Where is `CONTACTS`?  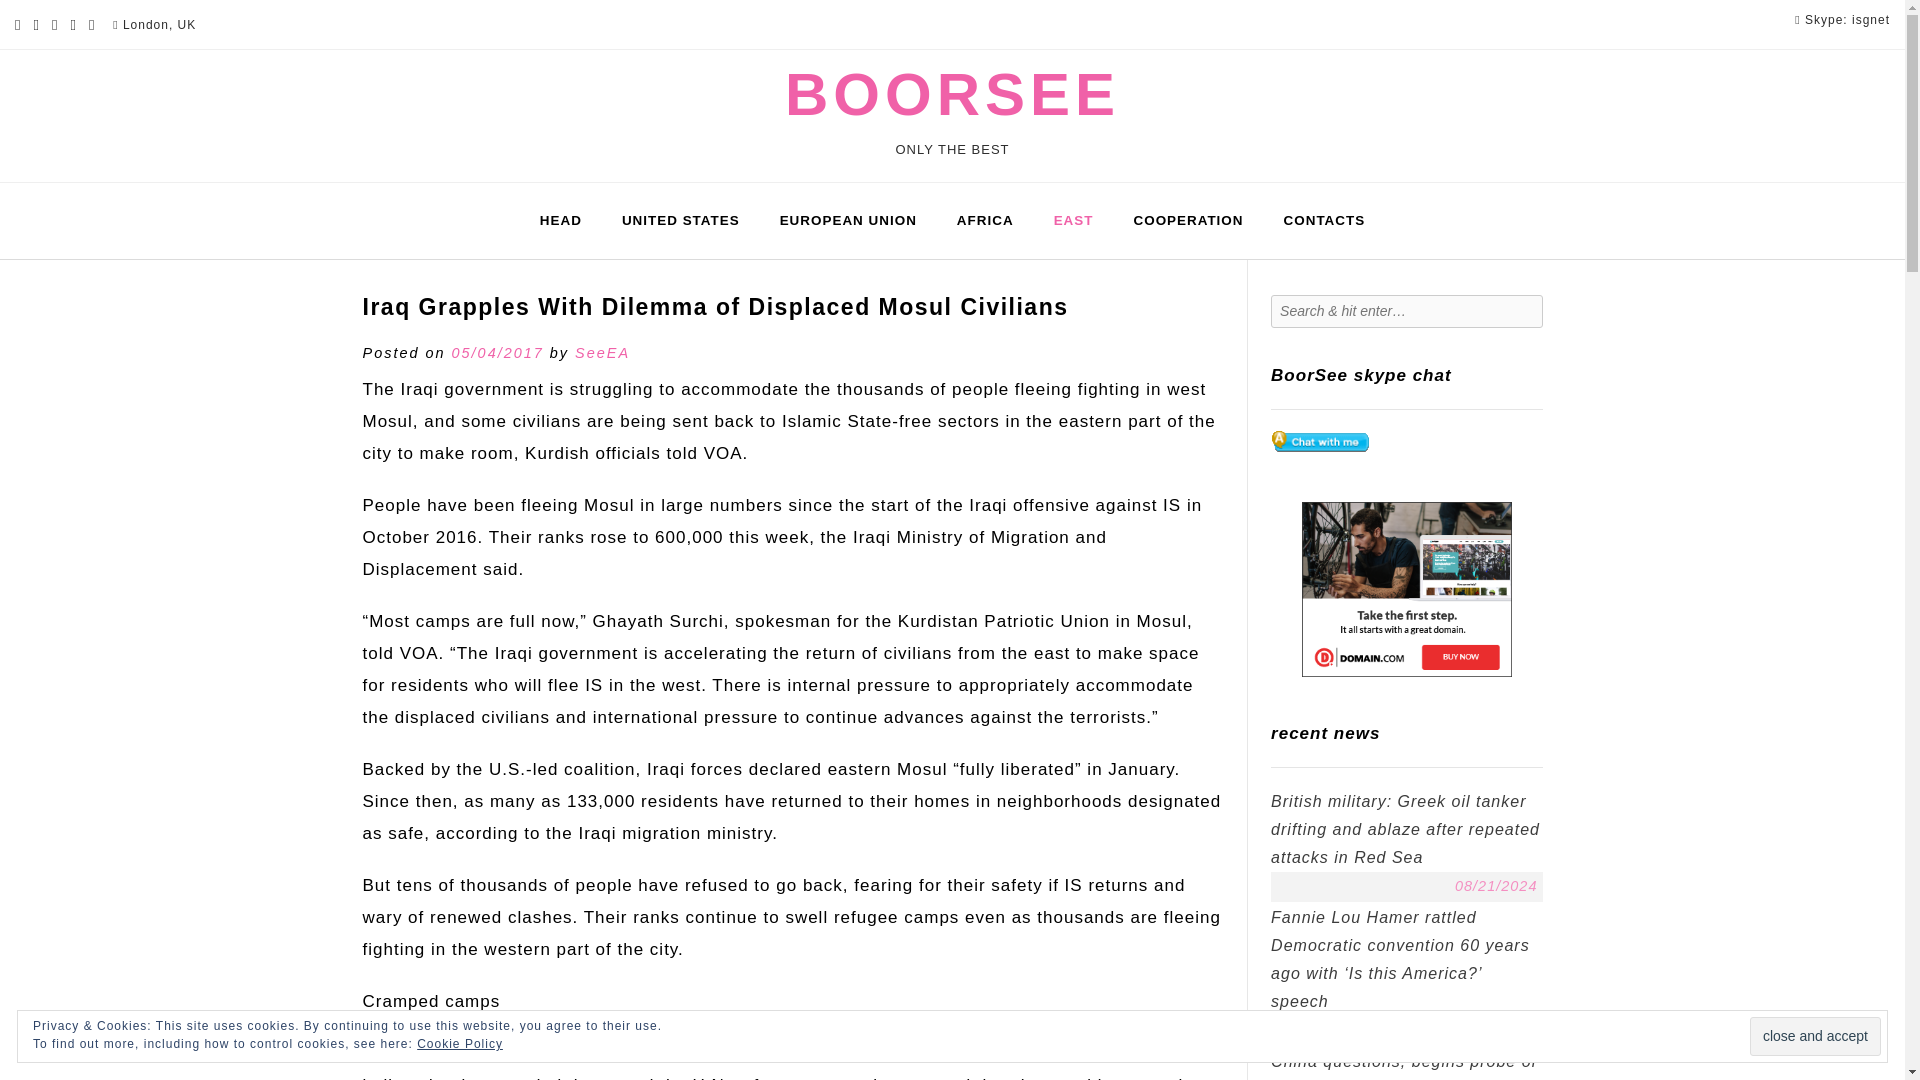
CONTACTS is located at coordinates (1324, 221).